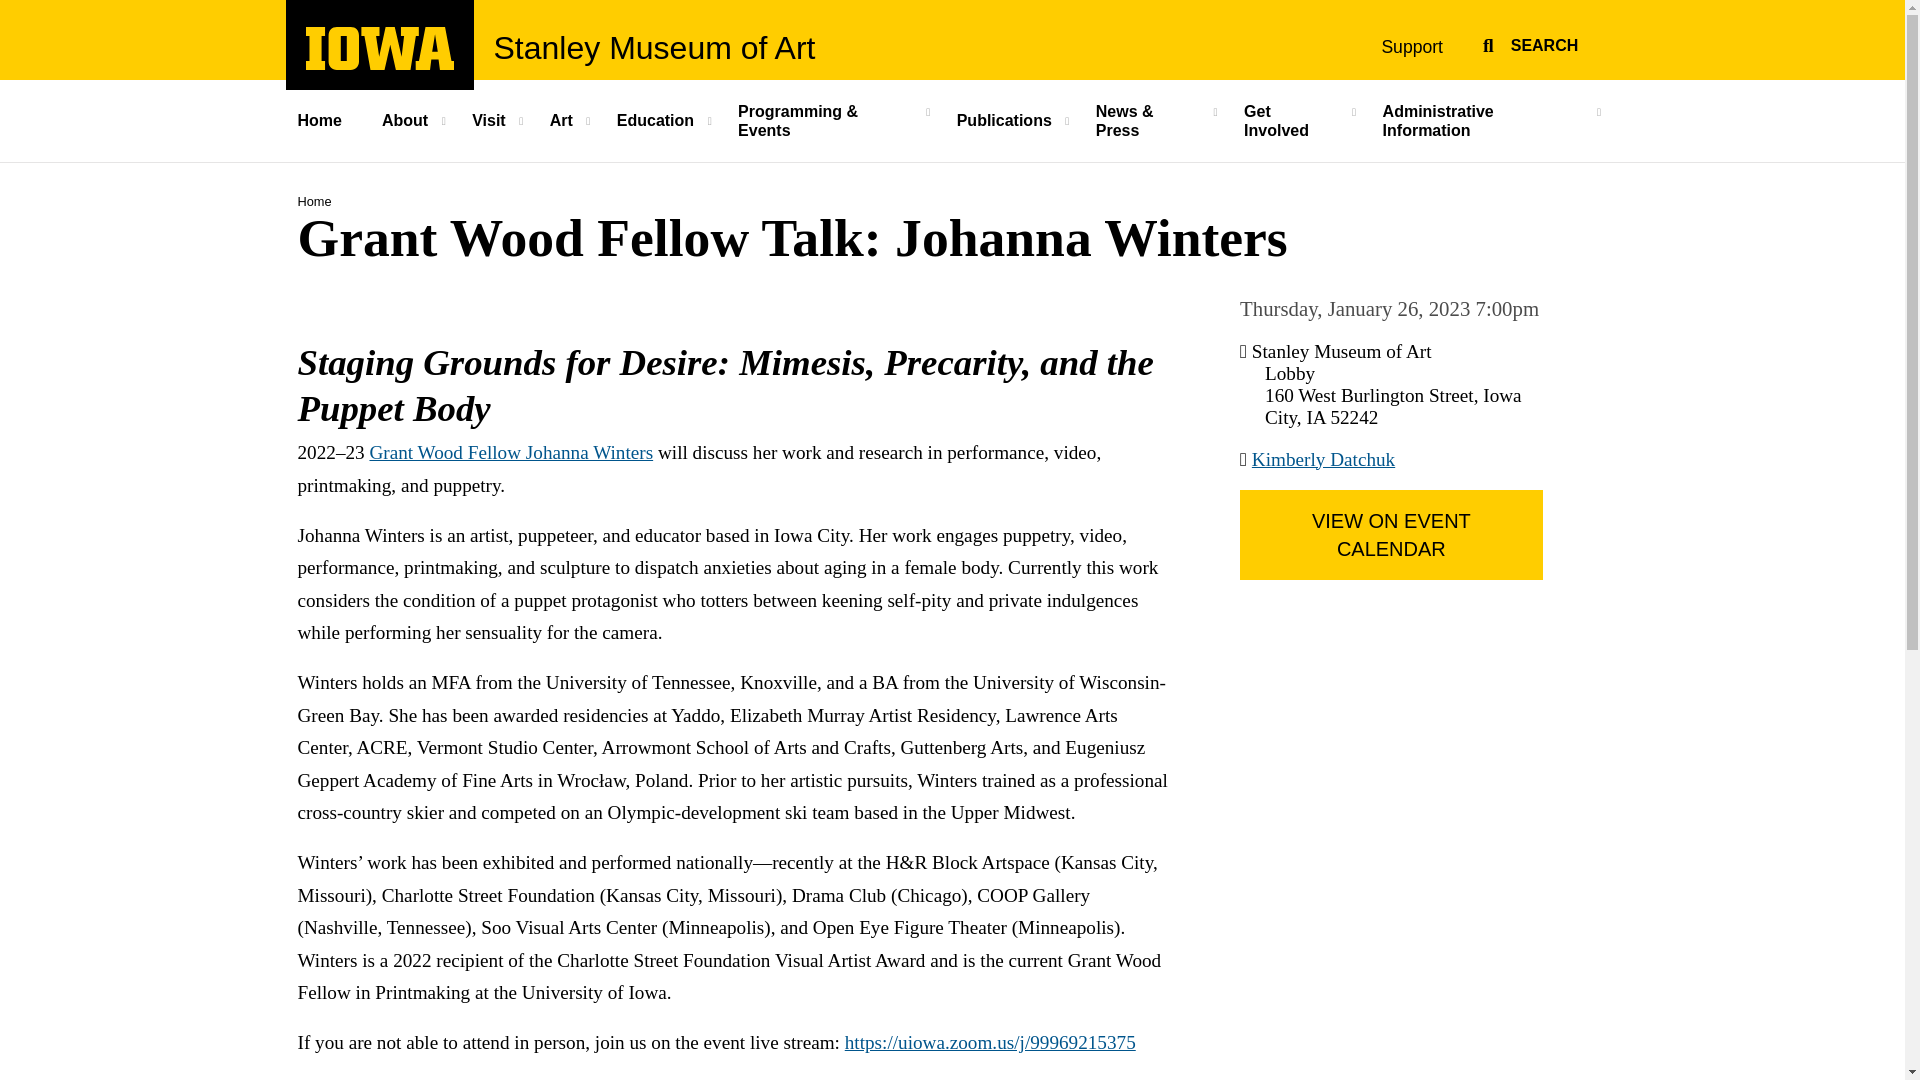 Image resolution: width=1920 pixels, height=1080 pixels. I want to click on Support, so click(490, 120).